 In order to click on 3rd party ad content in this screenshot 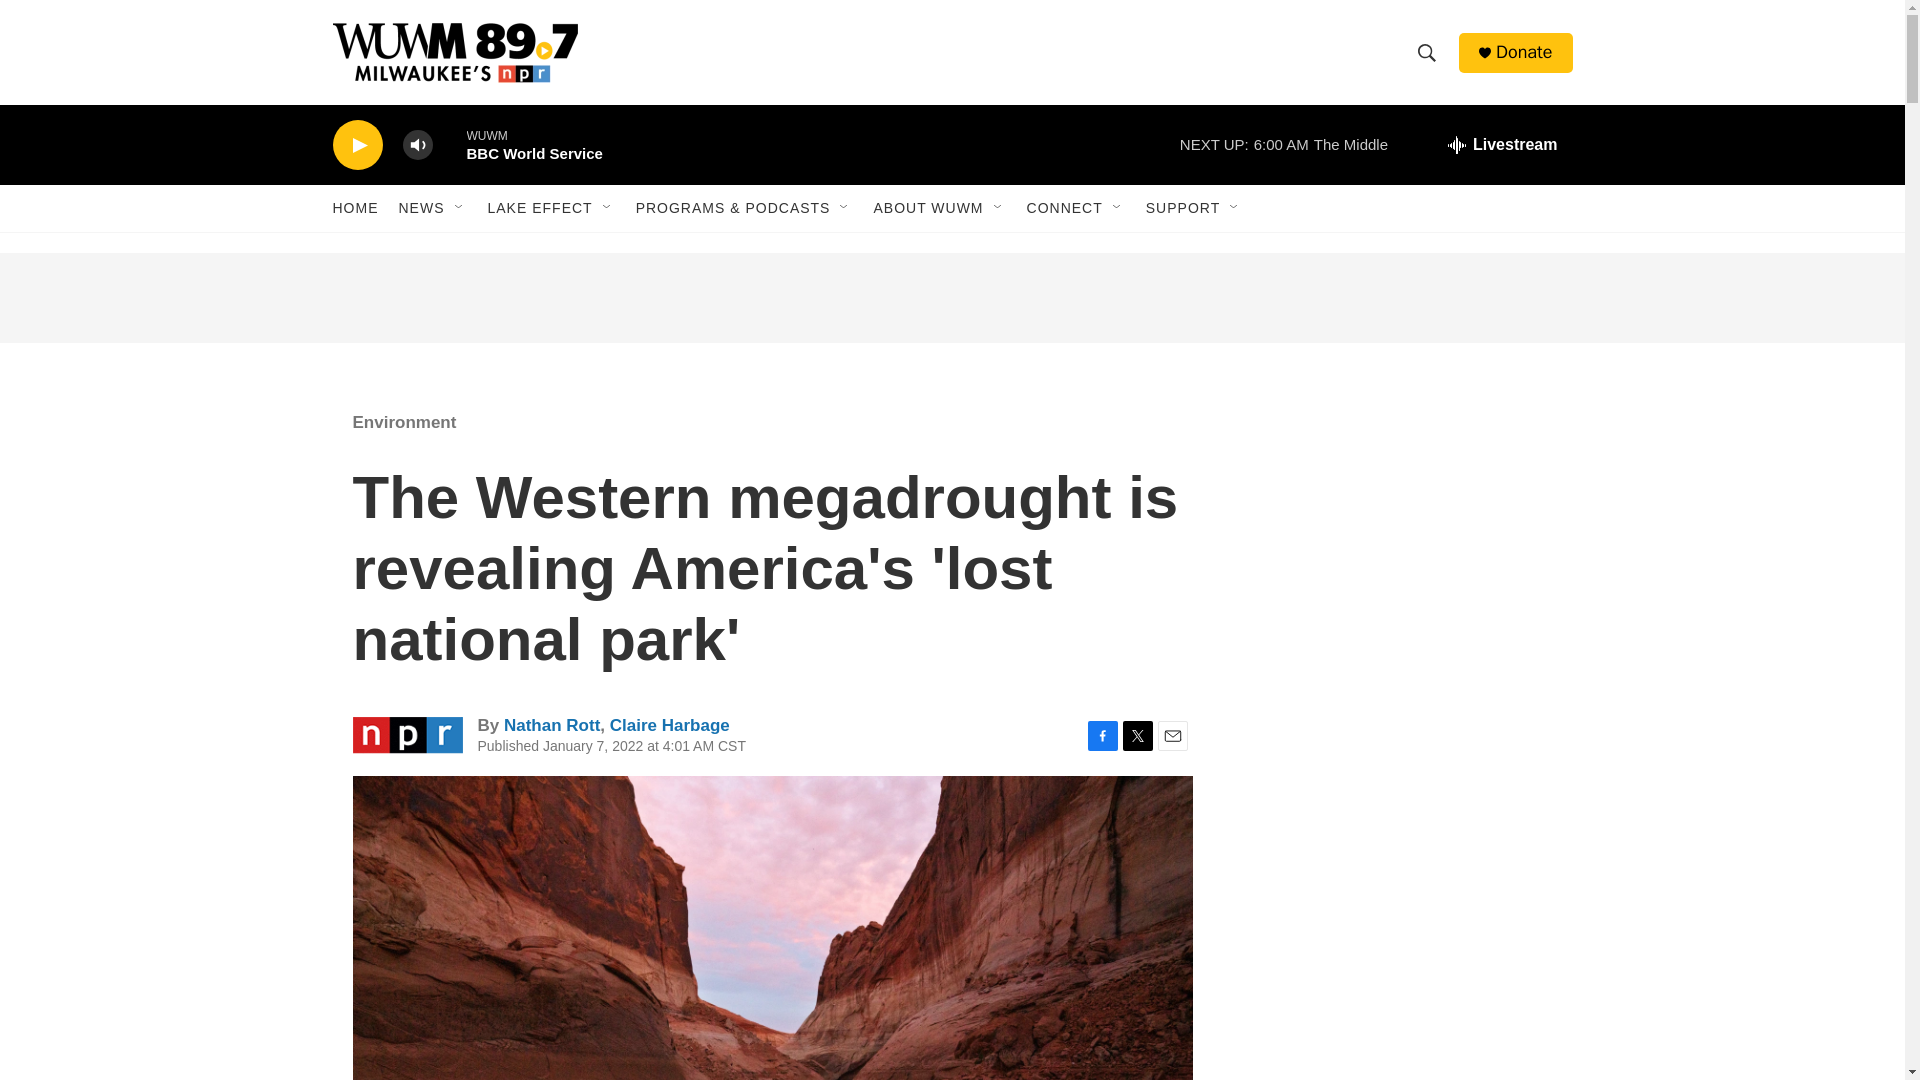, I will do `click(1401, 1056)`.